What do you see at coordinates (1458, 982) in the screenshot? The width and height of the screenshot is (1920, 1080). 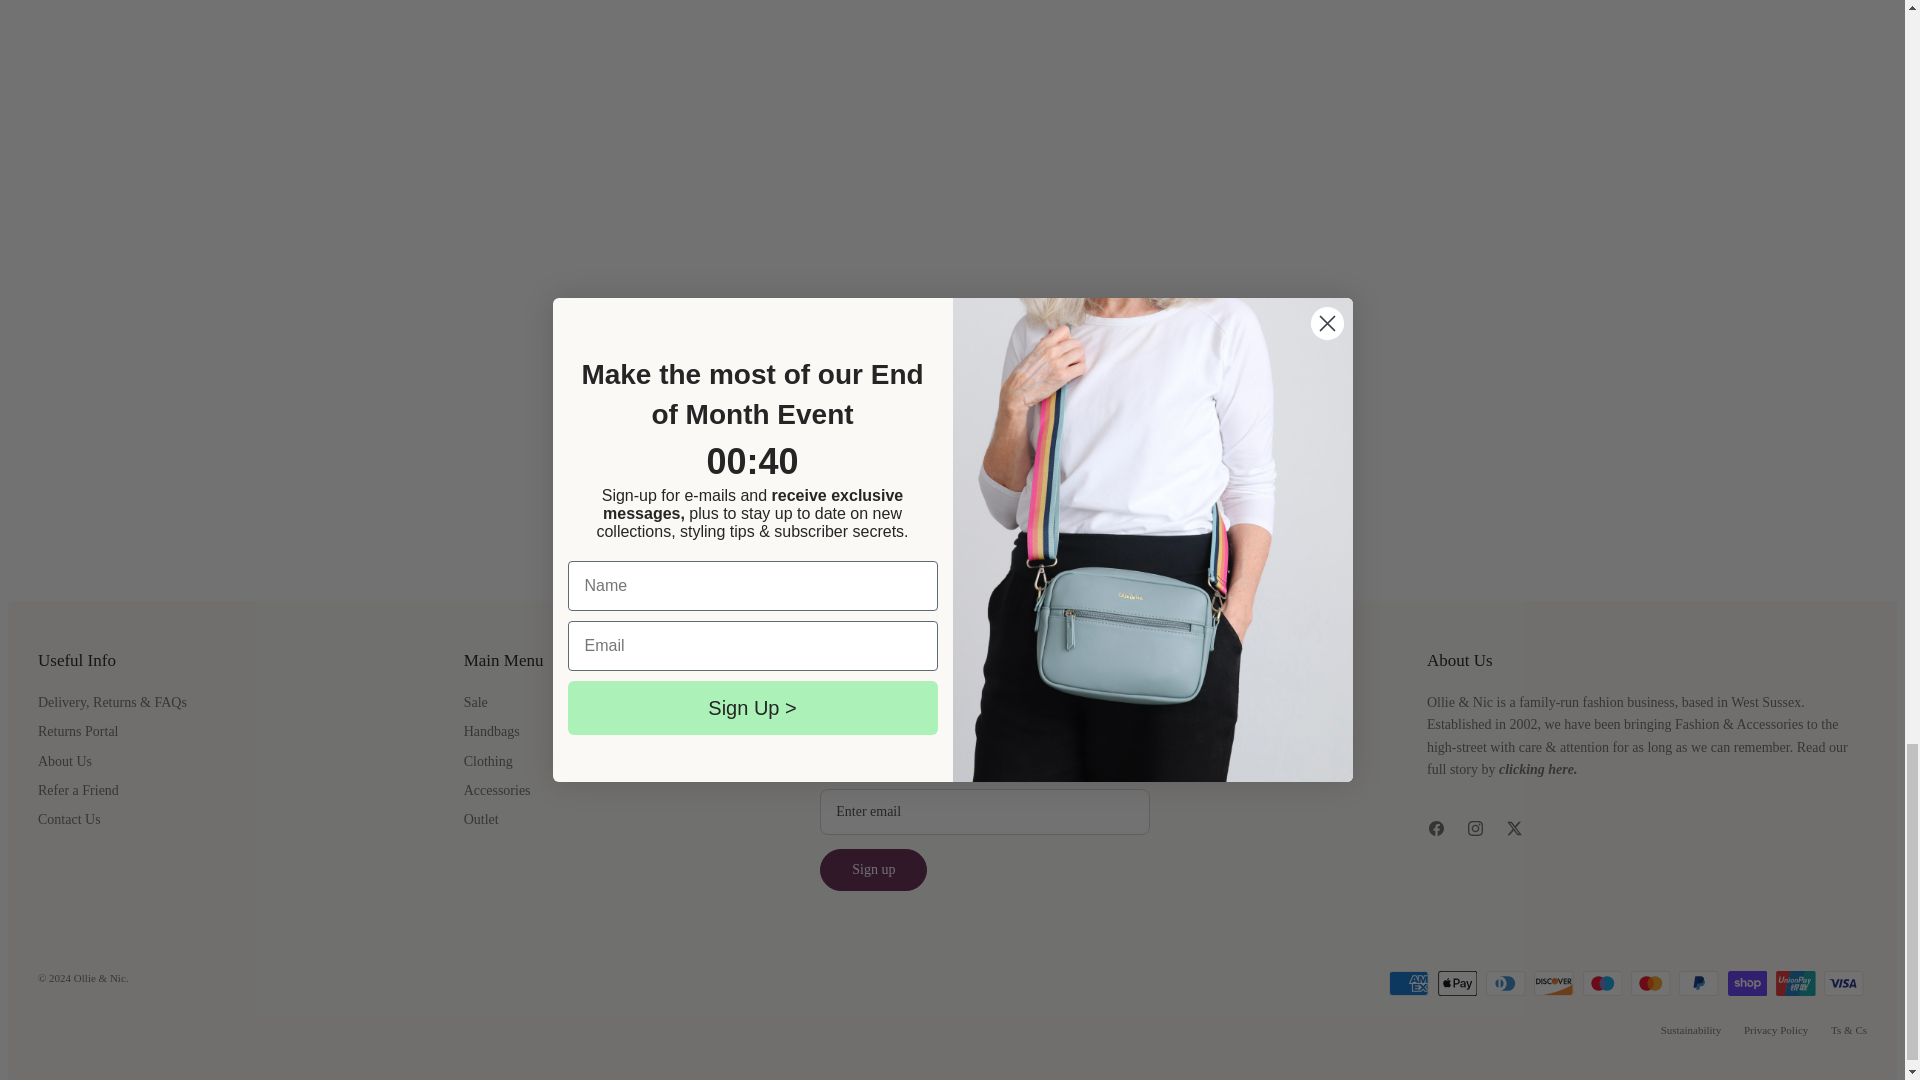 I see `Apple Pay` at bounding box center [1458, 982].